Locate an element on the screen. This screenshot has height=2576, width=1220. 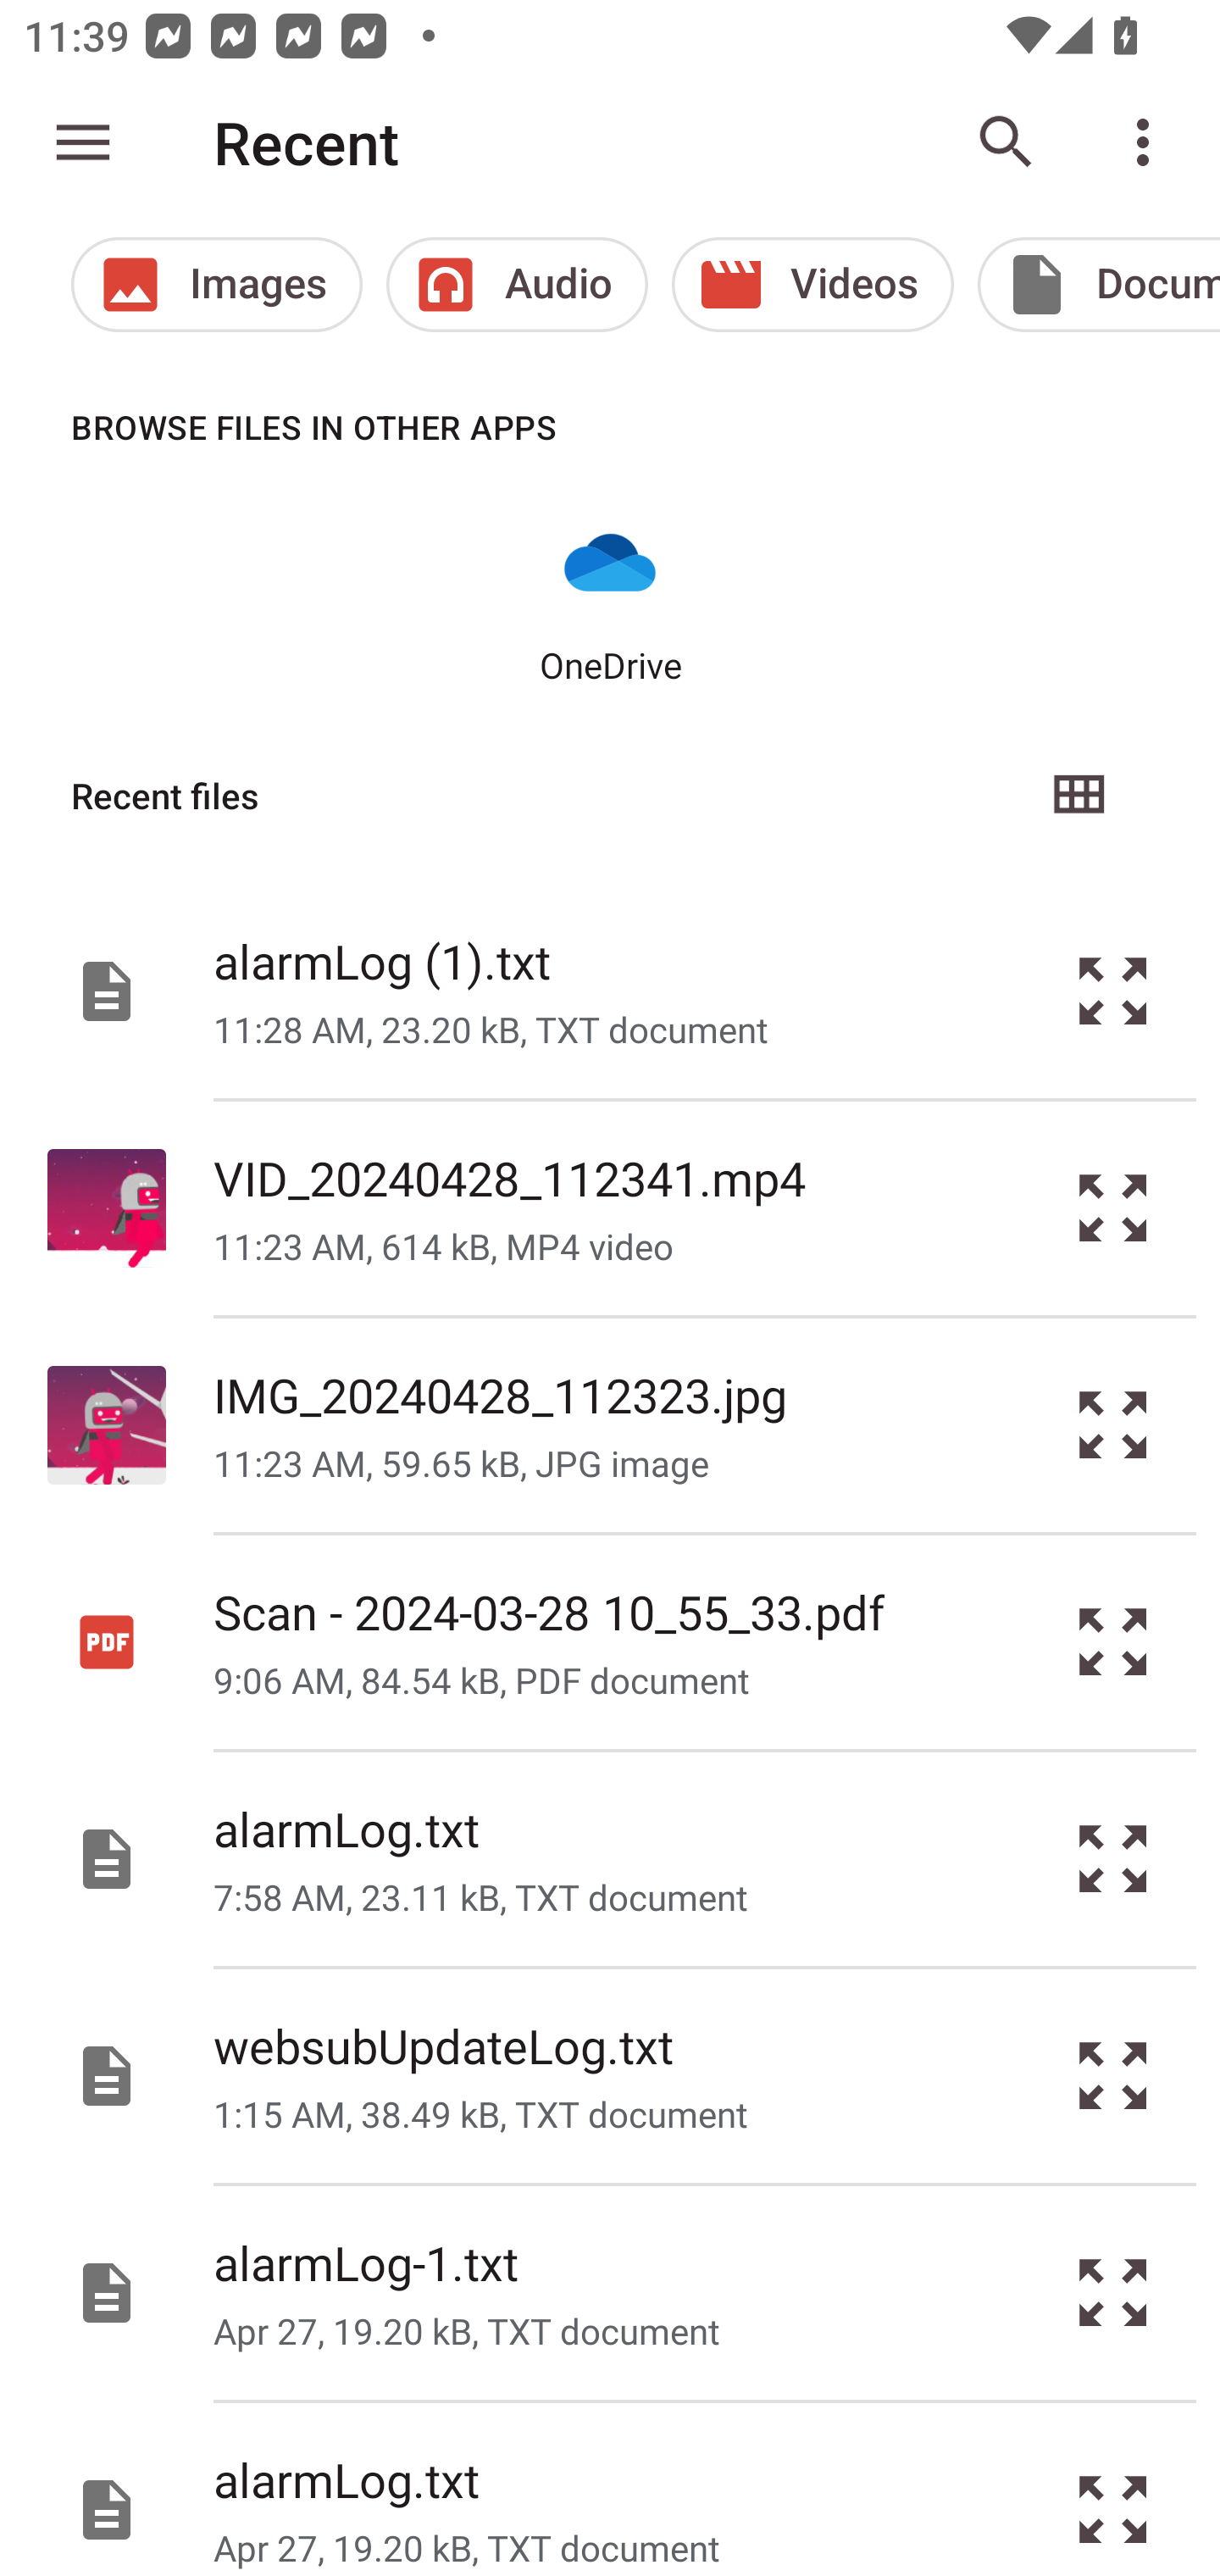
Preview the file alarmLog-1.txt is located at coordinates (1113, 2293).